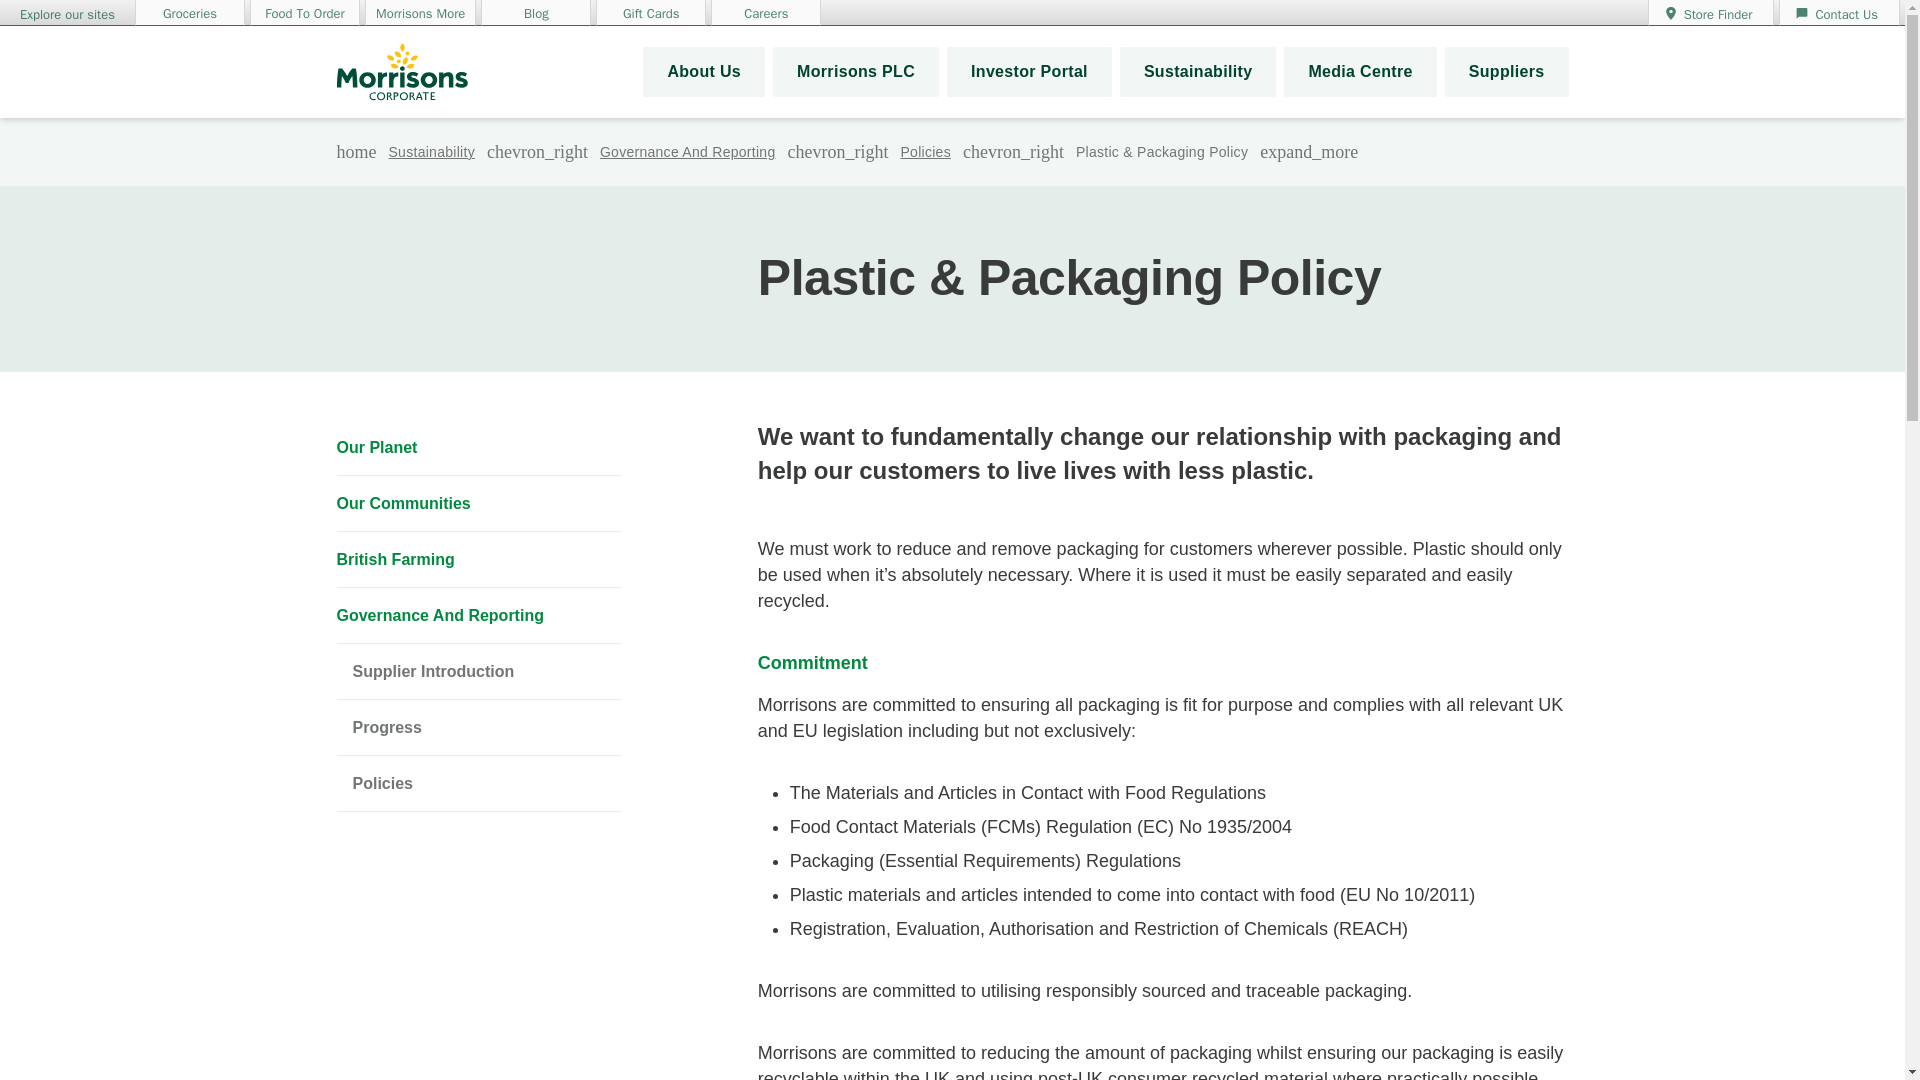 The width and height of the screenshot is (1920, 1080). Describe the element at coordinates (856, 72) in the screenshot. I see `Morrisons PLC` at that location.